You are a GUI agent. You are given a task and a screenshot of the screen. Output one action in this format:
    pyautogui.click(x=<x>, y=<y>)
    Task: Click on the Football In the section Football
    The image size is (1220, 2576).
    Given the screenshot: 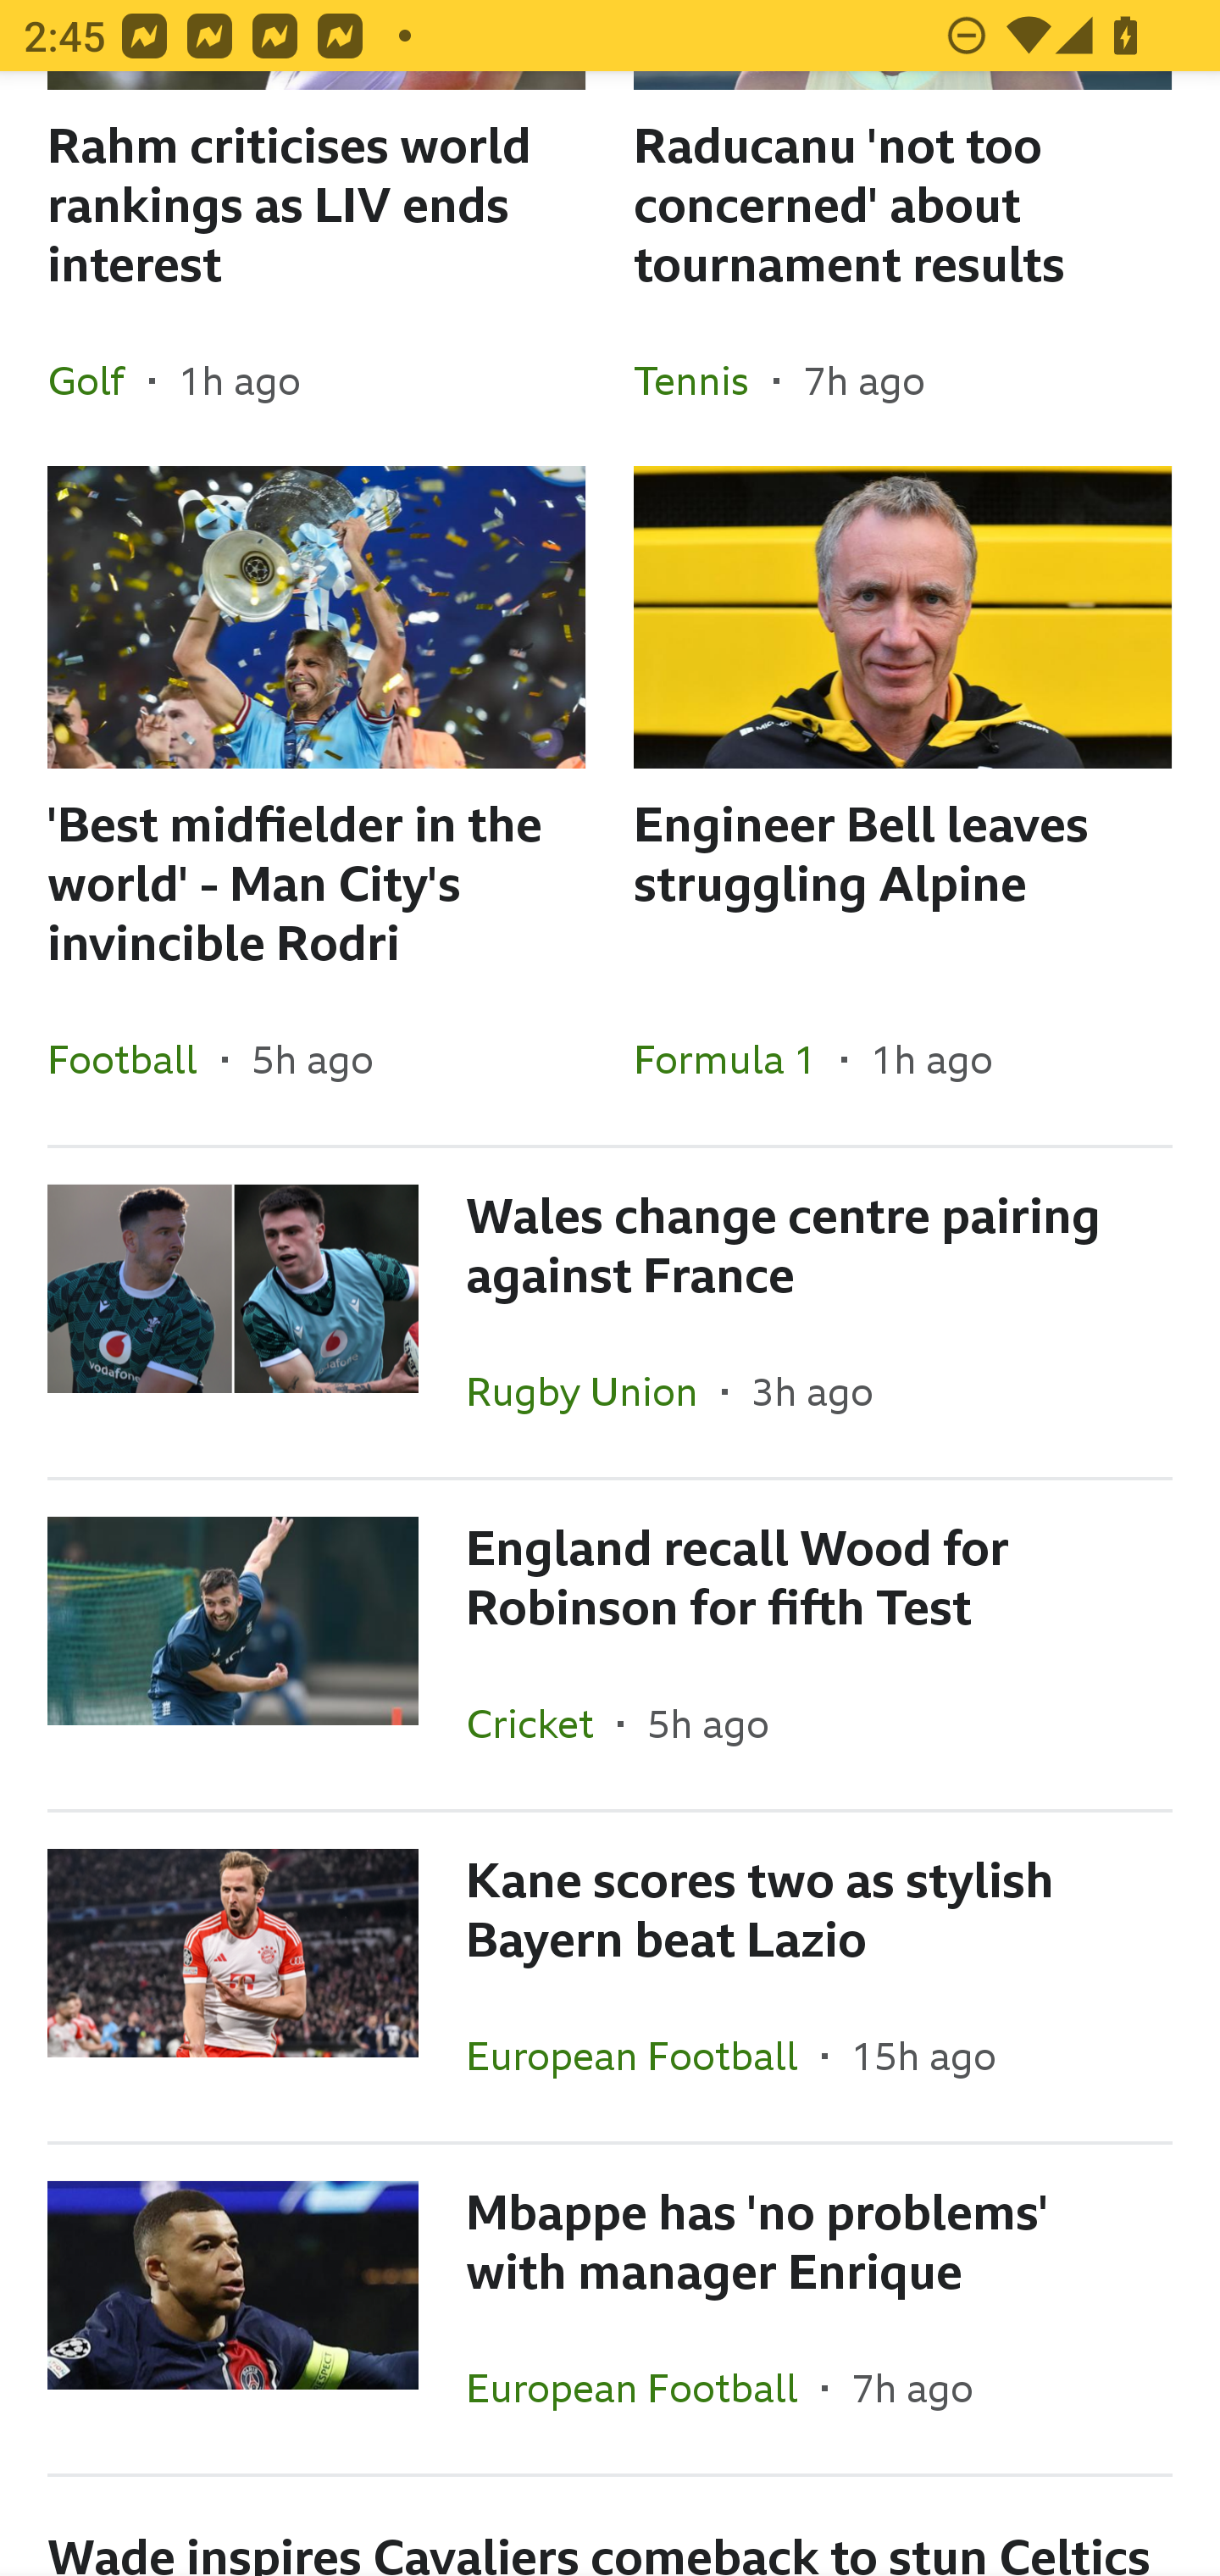 What is the action you would take?
    pyautogui.click(x=135, y=1058)
    